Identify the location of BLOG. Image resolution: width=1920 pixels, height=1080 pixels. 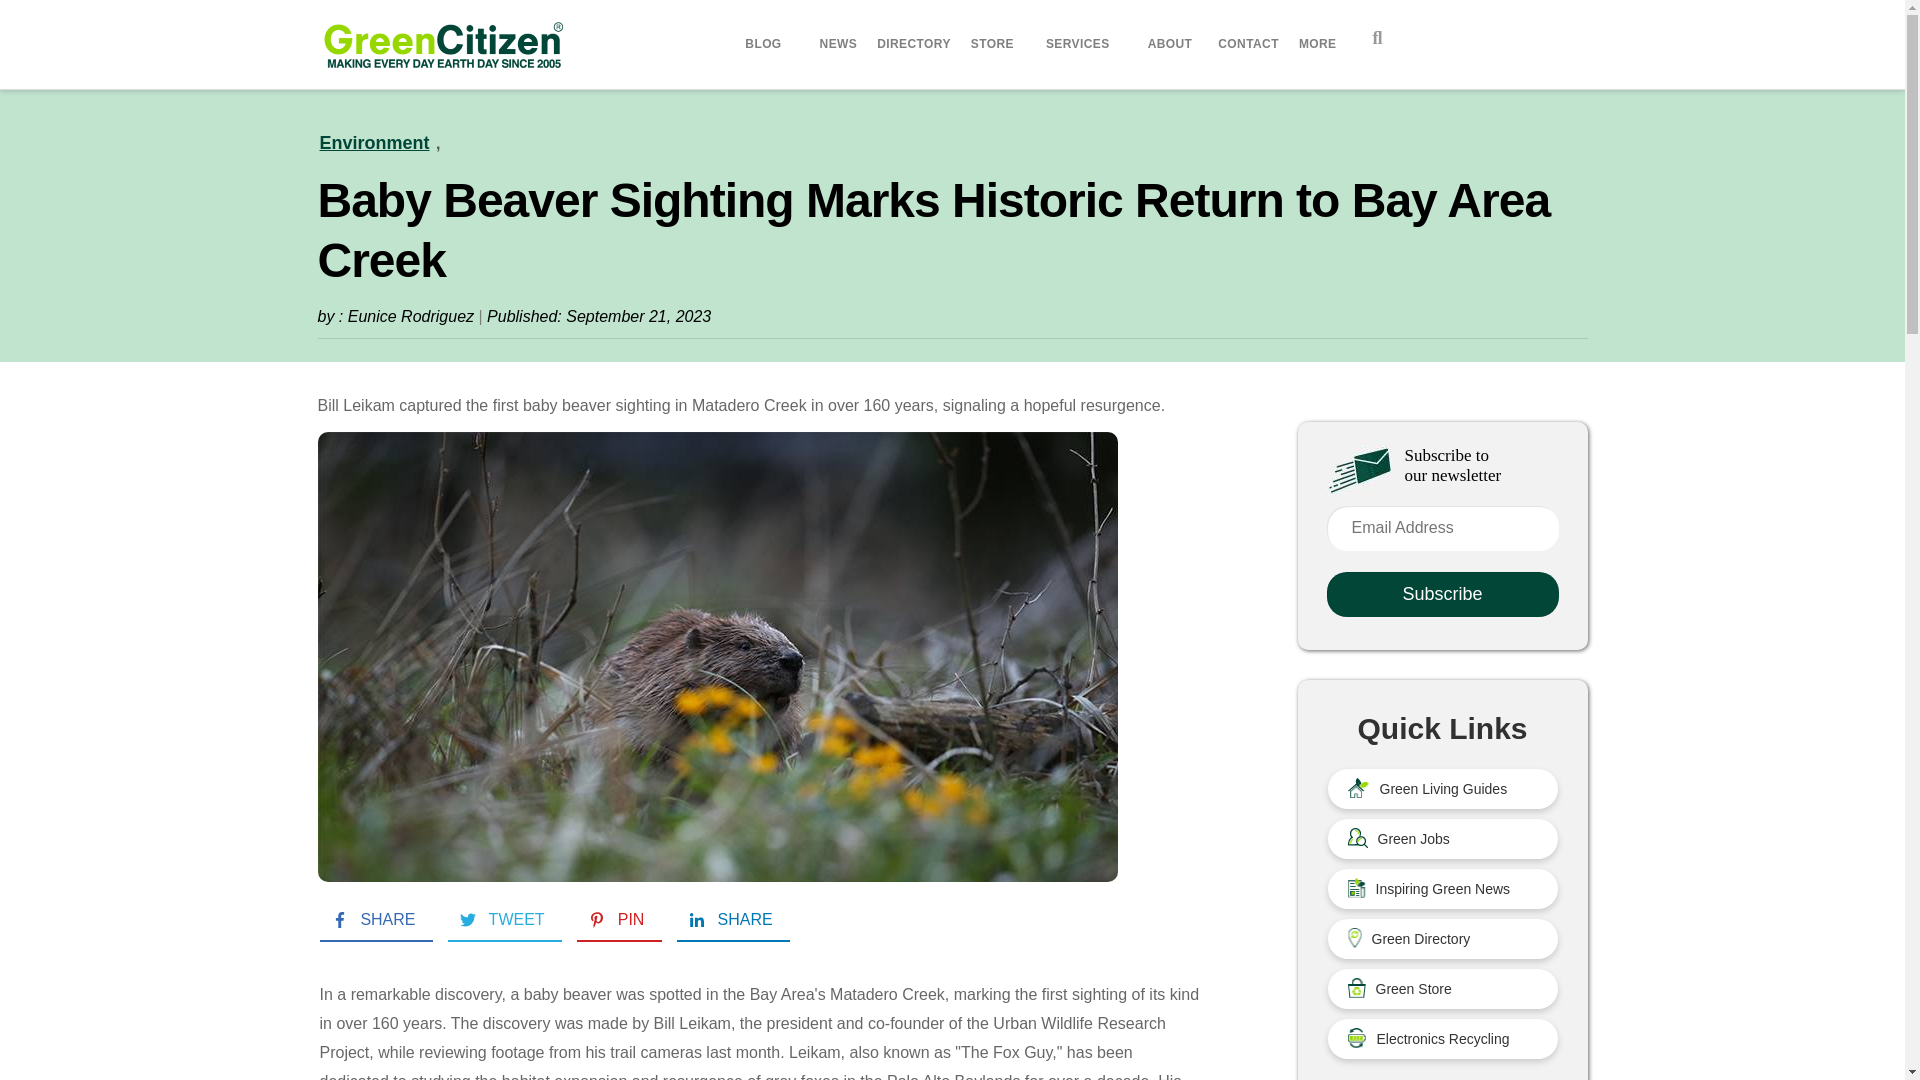
(766, 44).